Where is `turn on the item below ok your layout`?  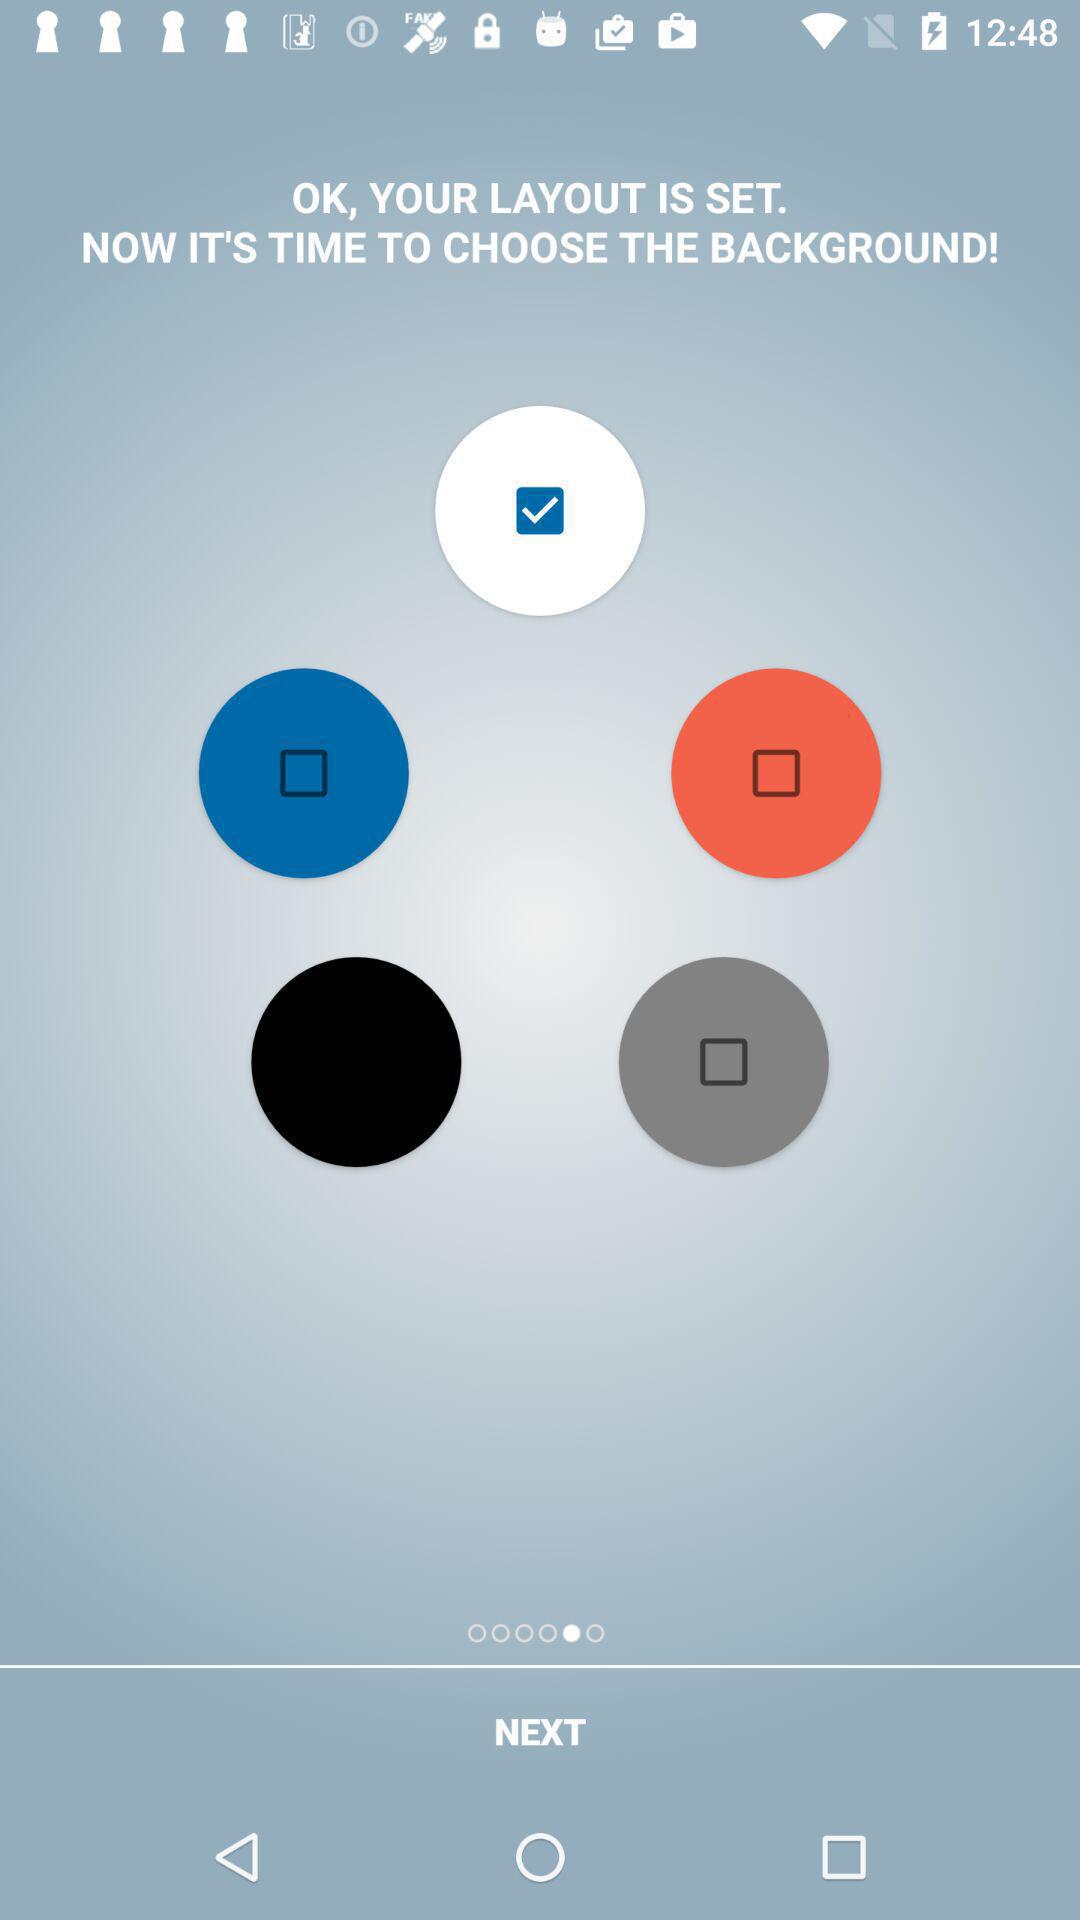
turn on the item below ok your layout is located at coordinates (776, 773).